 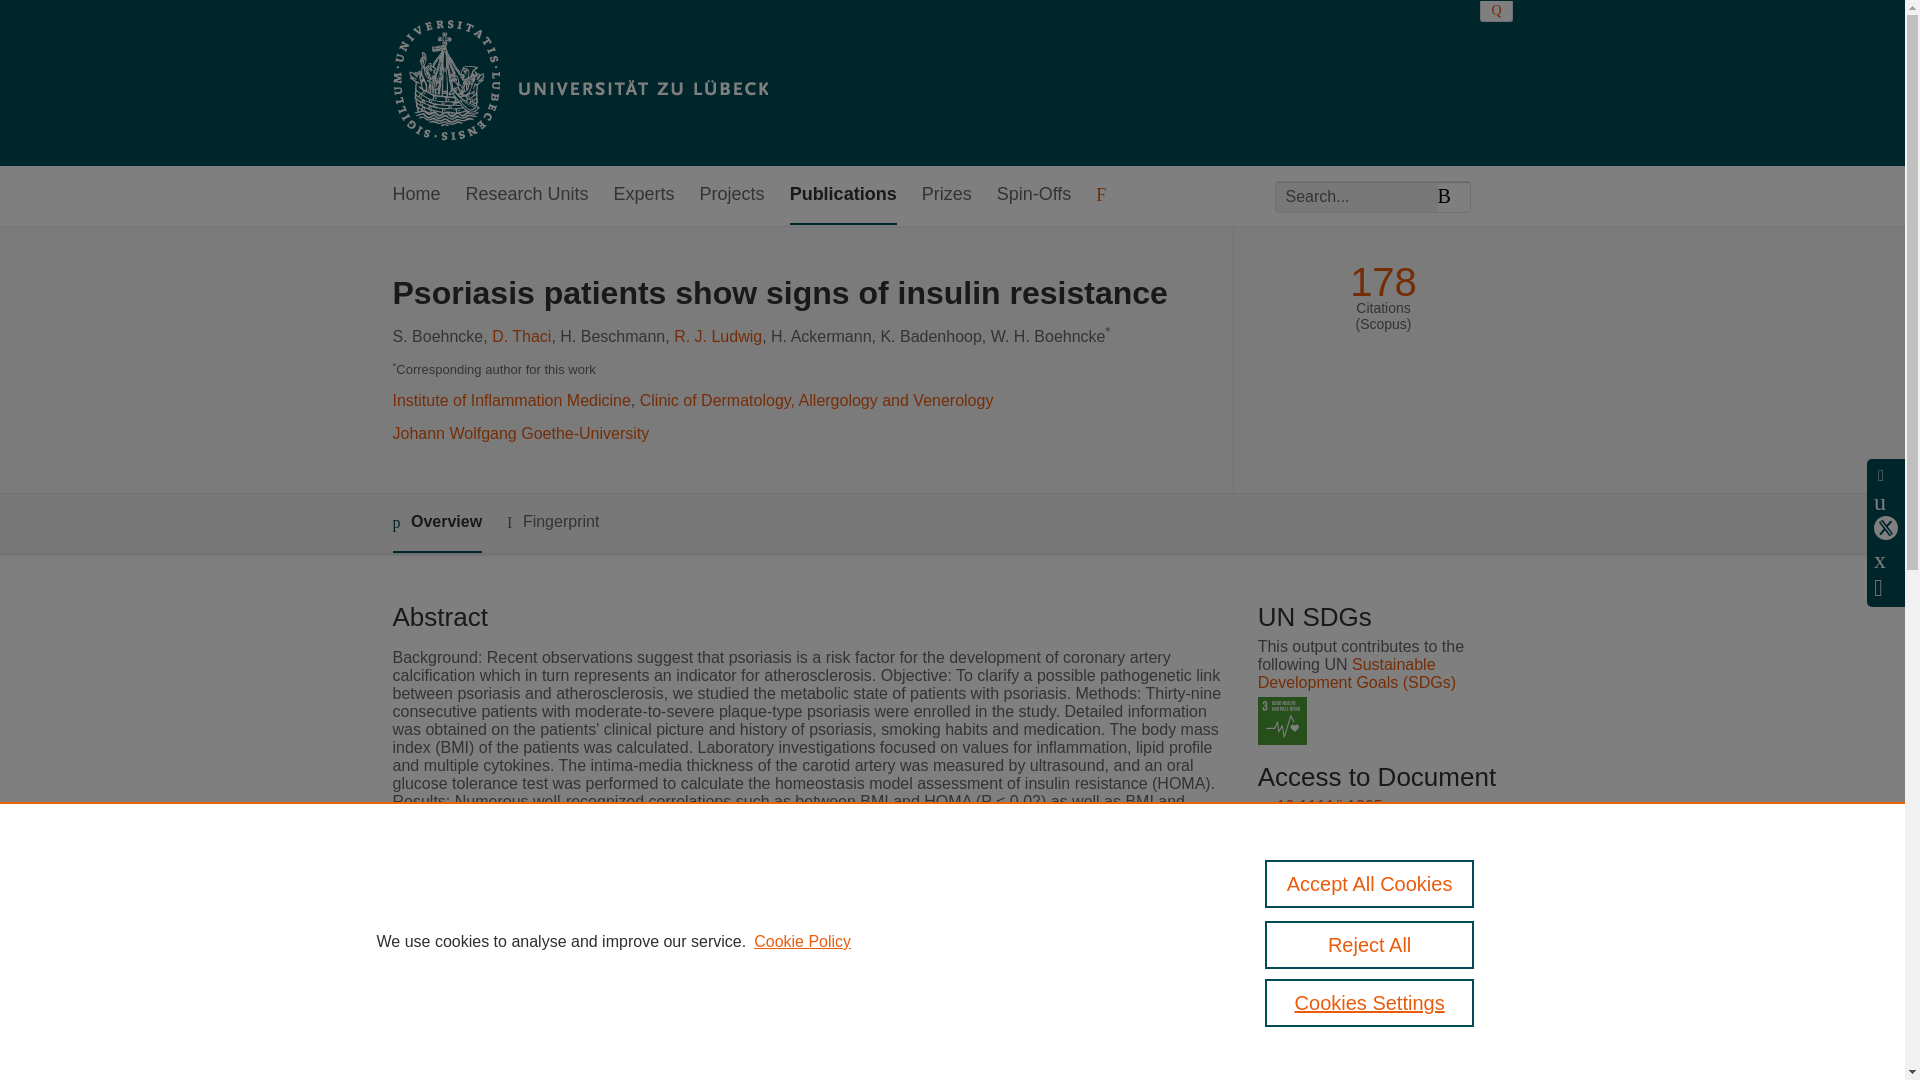 I want to click on Johann Wolfgang Goethe-University, so click(x=520, y=433).